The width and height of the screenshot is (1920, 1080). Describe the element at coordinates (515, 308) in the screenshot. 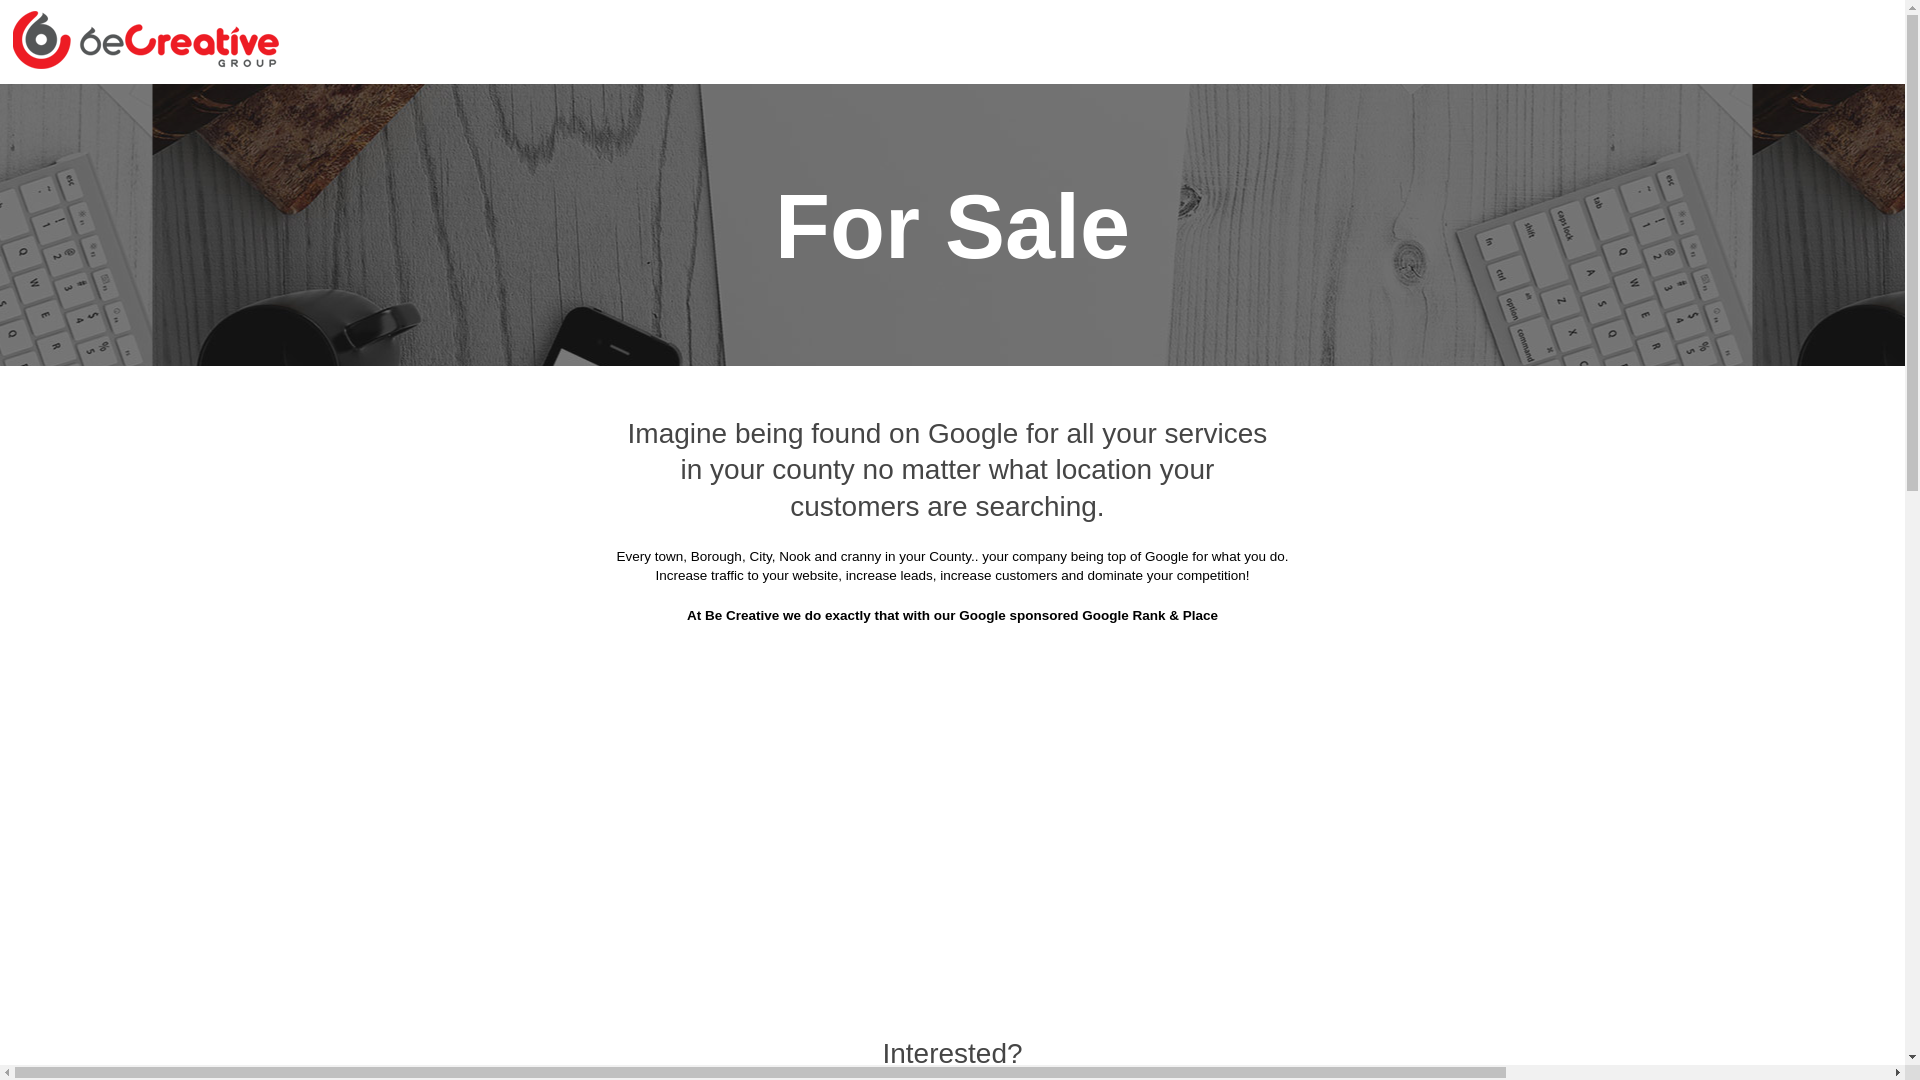

I see `Aggregate Suppliers Camelford Cornwall` at that location.